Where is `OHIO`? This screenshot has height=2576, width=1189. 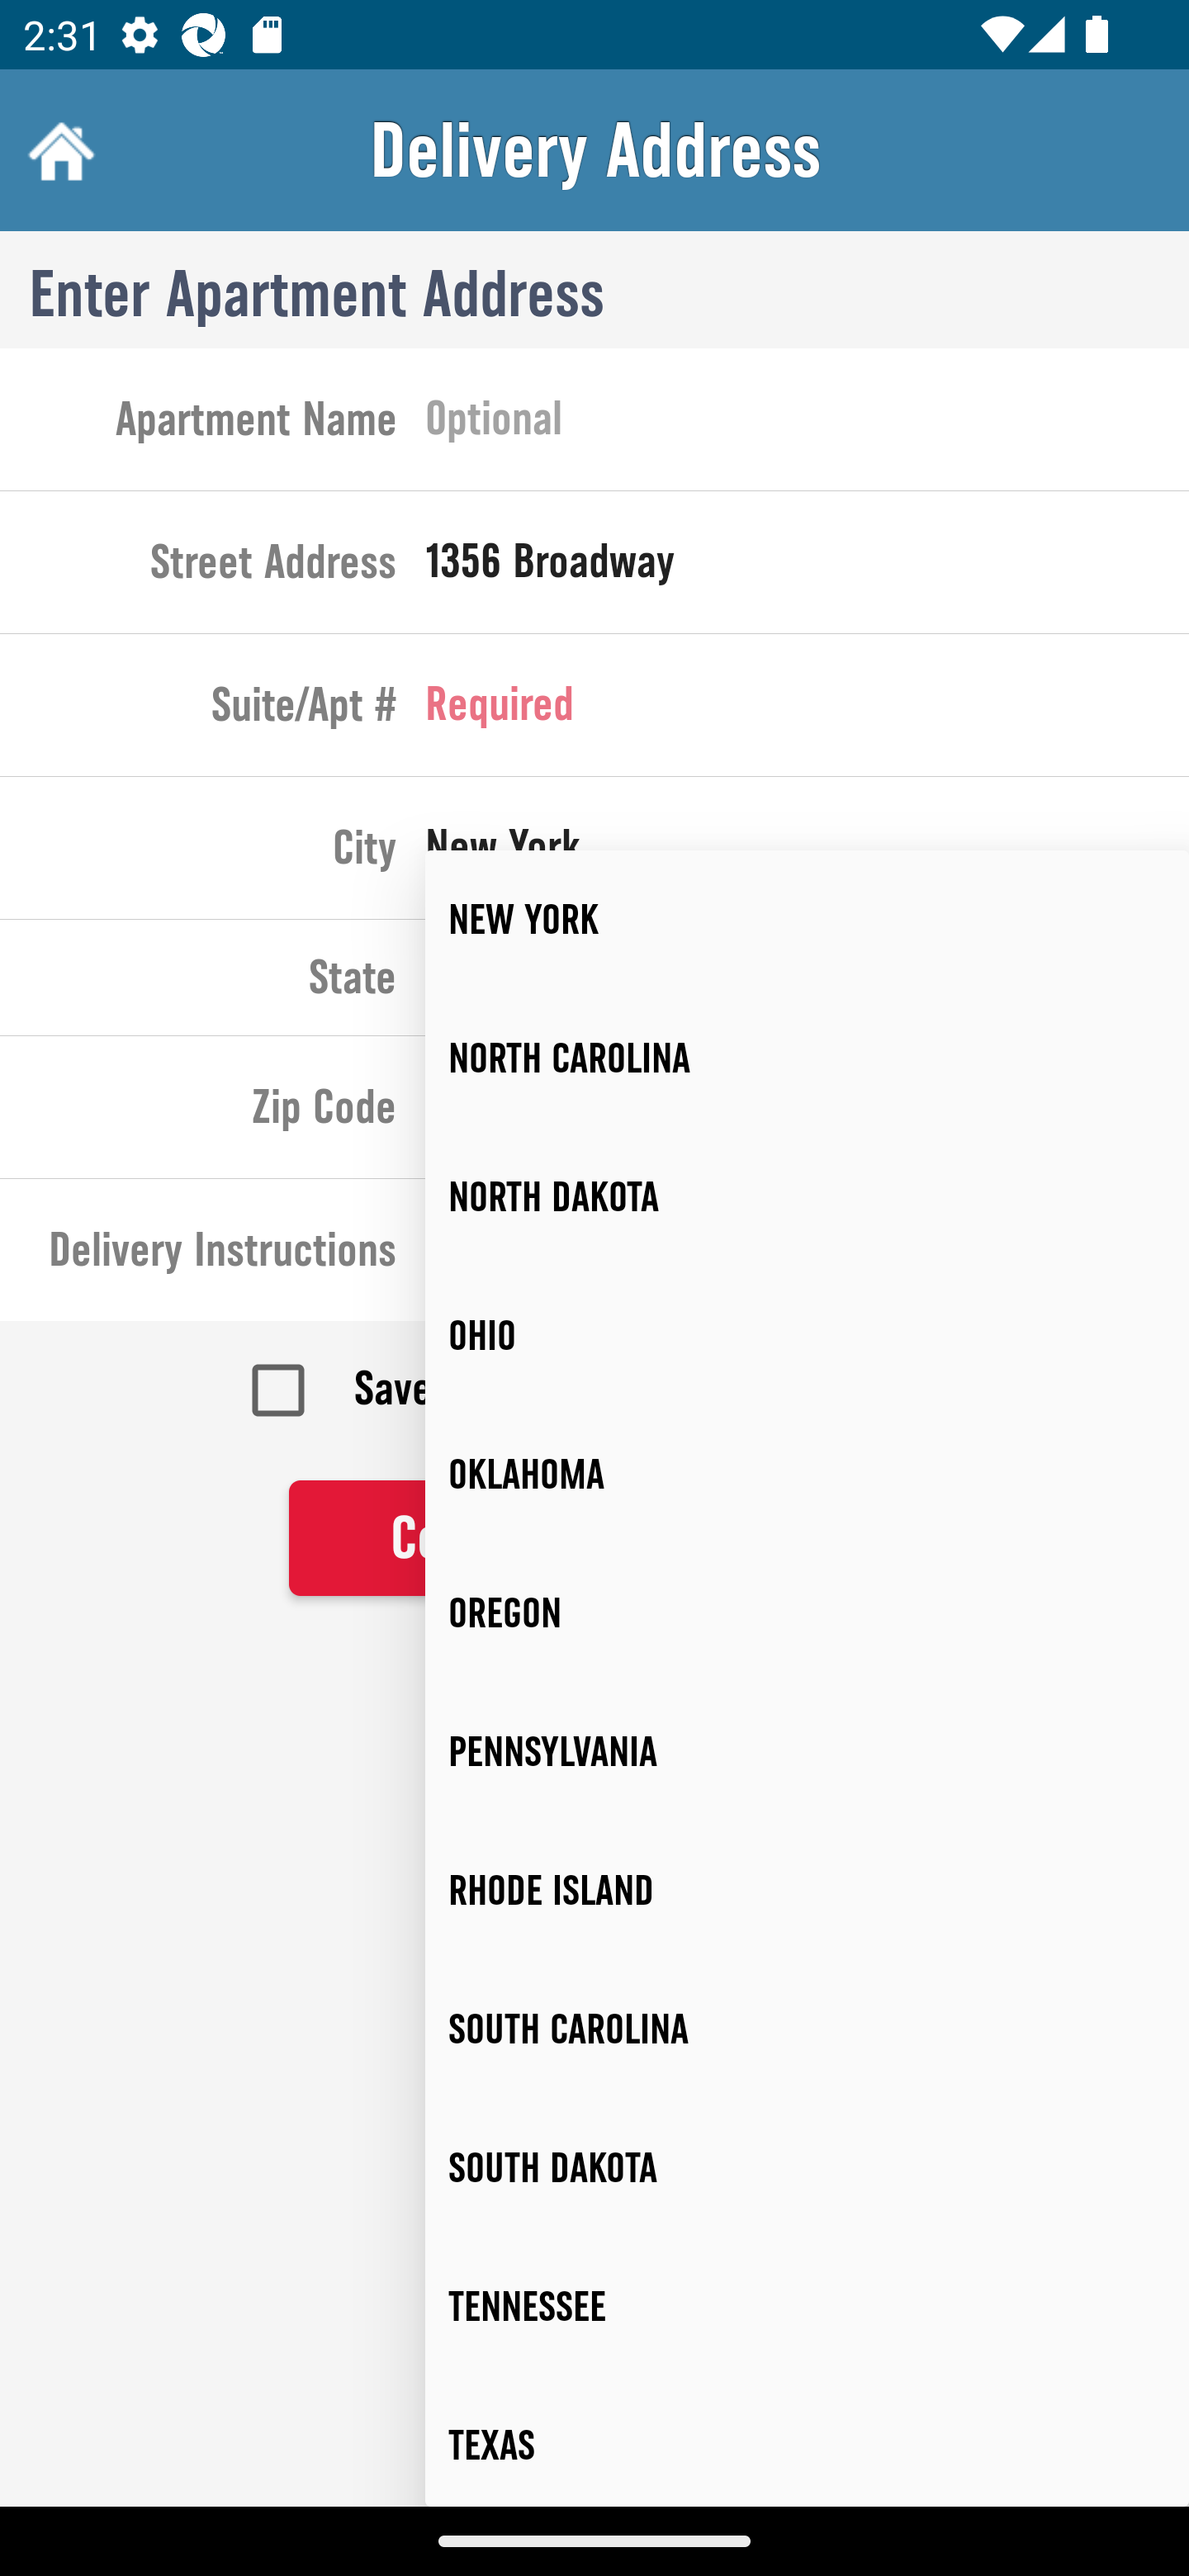 OHIO is located at coordinates (808, 1337).